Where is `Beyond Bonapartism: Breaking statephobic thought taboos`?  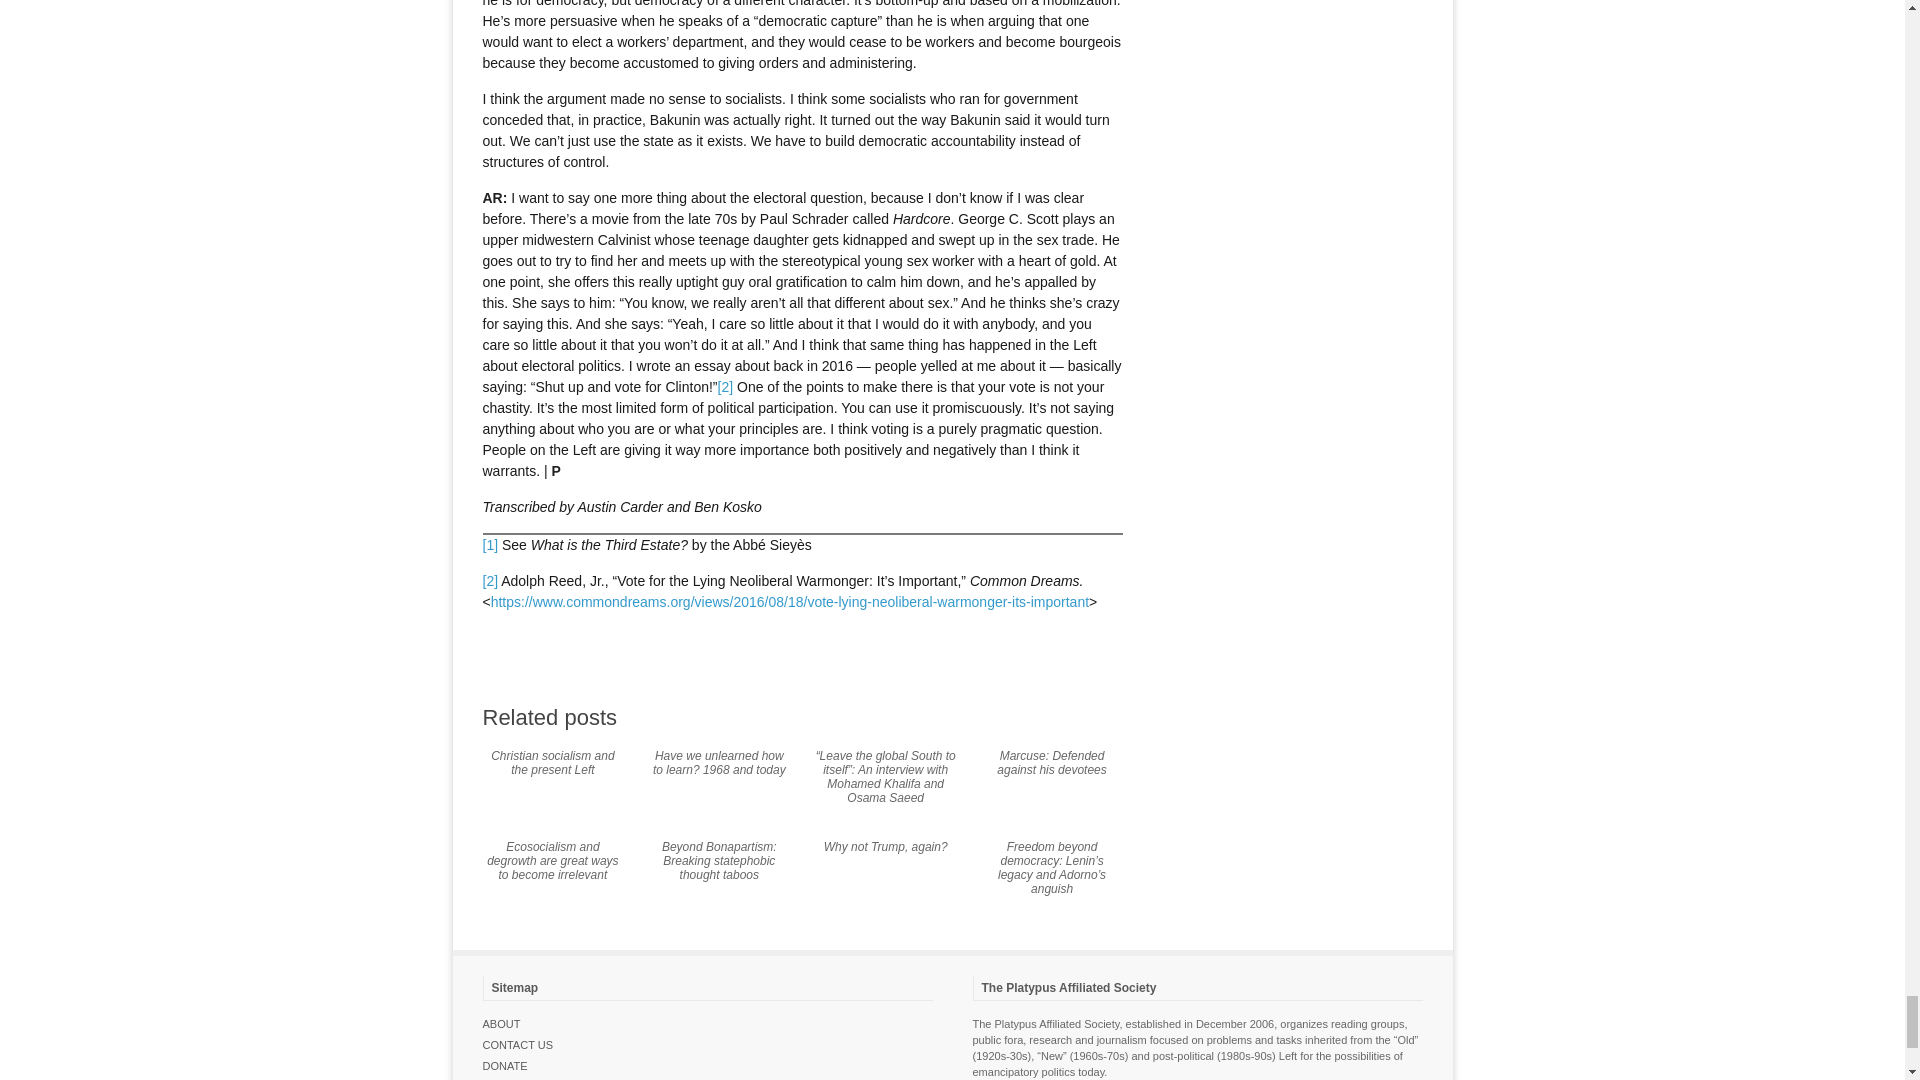 Beyond Bonapartism: Breaking statephobic thought taboos is located at coordinates (720, 861).